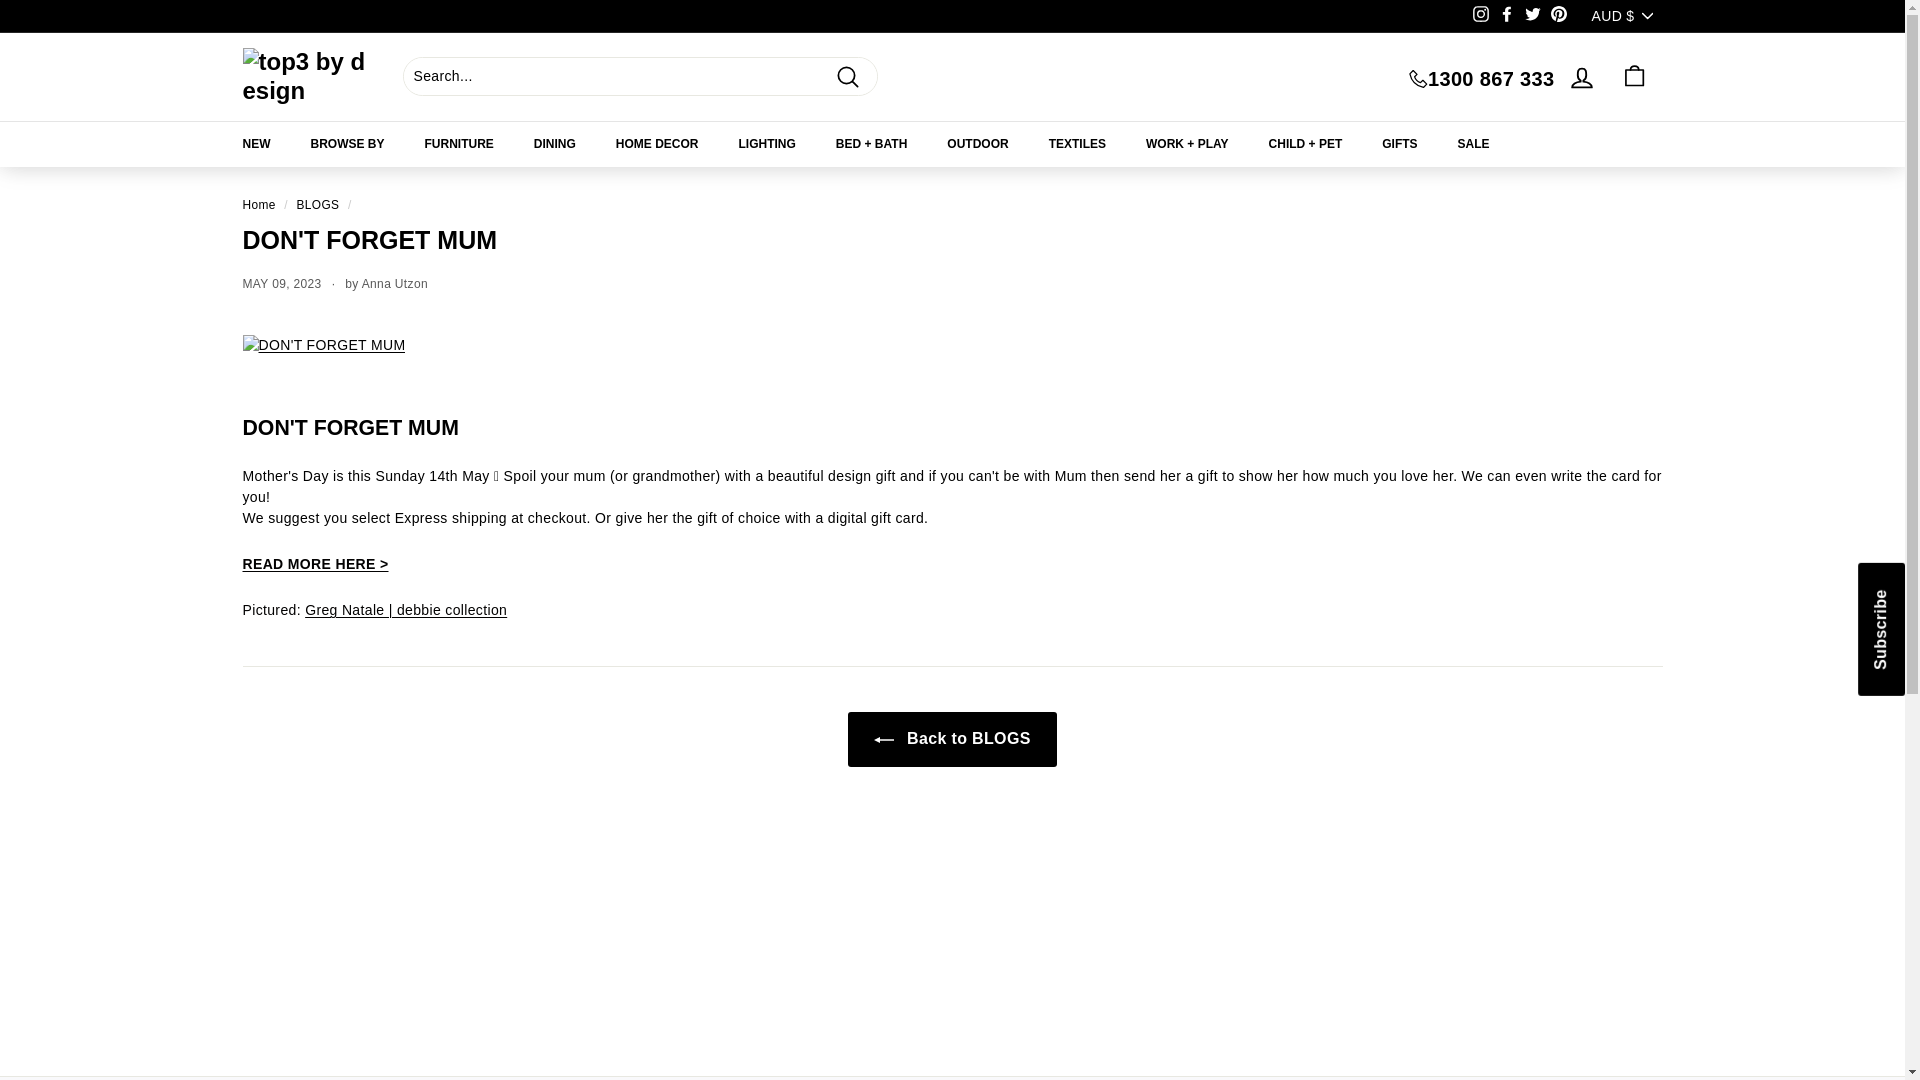 The height and width of the screenshot is (1080, 1920). What do you see at coordinates (1532, 17) in the screenshot?
I see `top3 by design on Twitter` at bounding box center [1532, 17].